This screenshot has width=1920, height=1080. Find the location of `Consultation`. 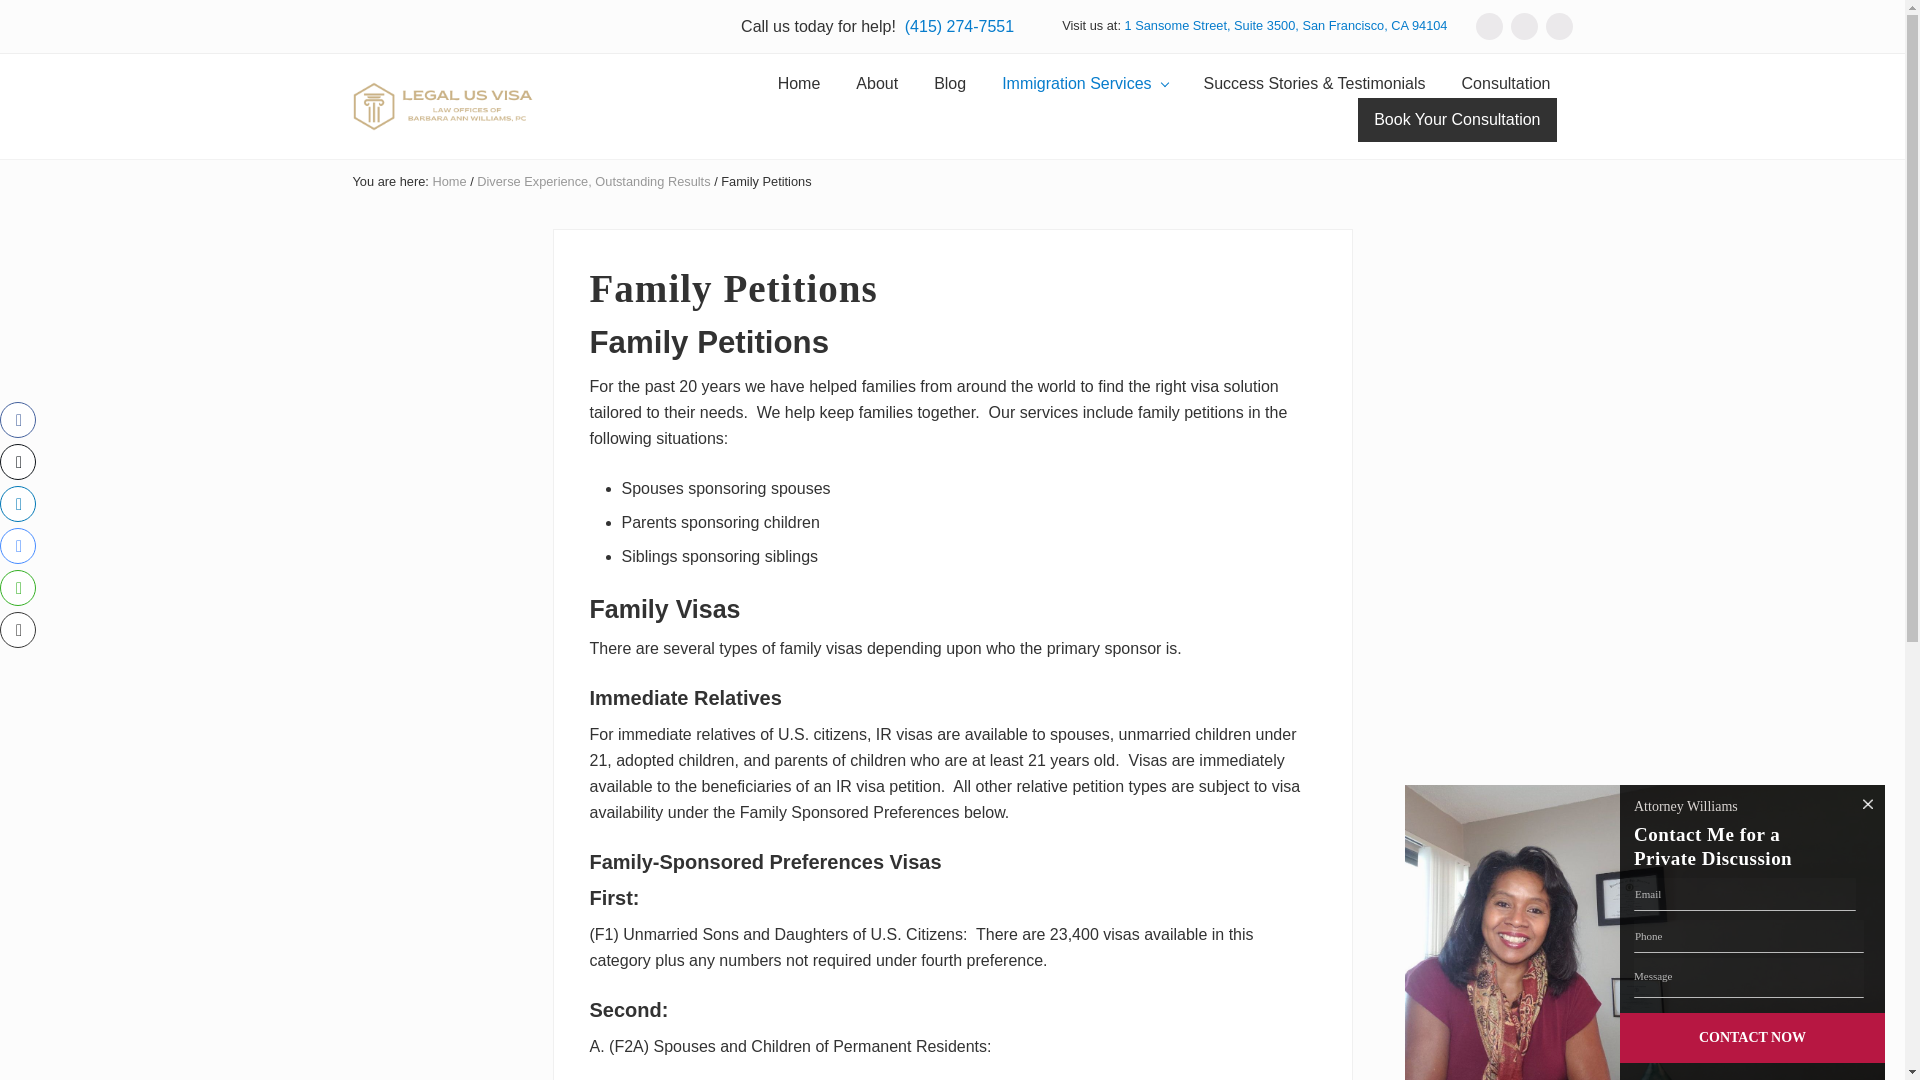

Consultation is located at coordinates (1506, 84).